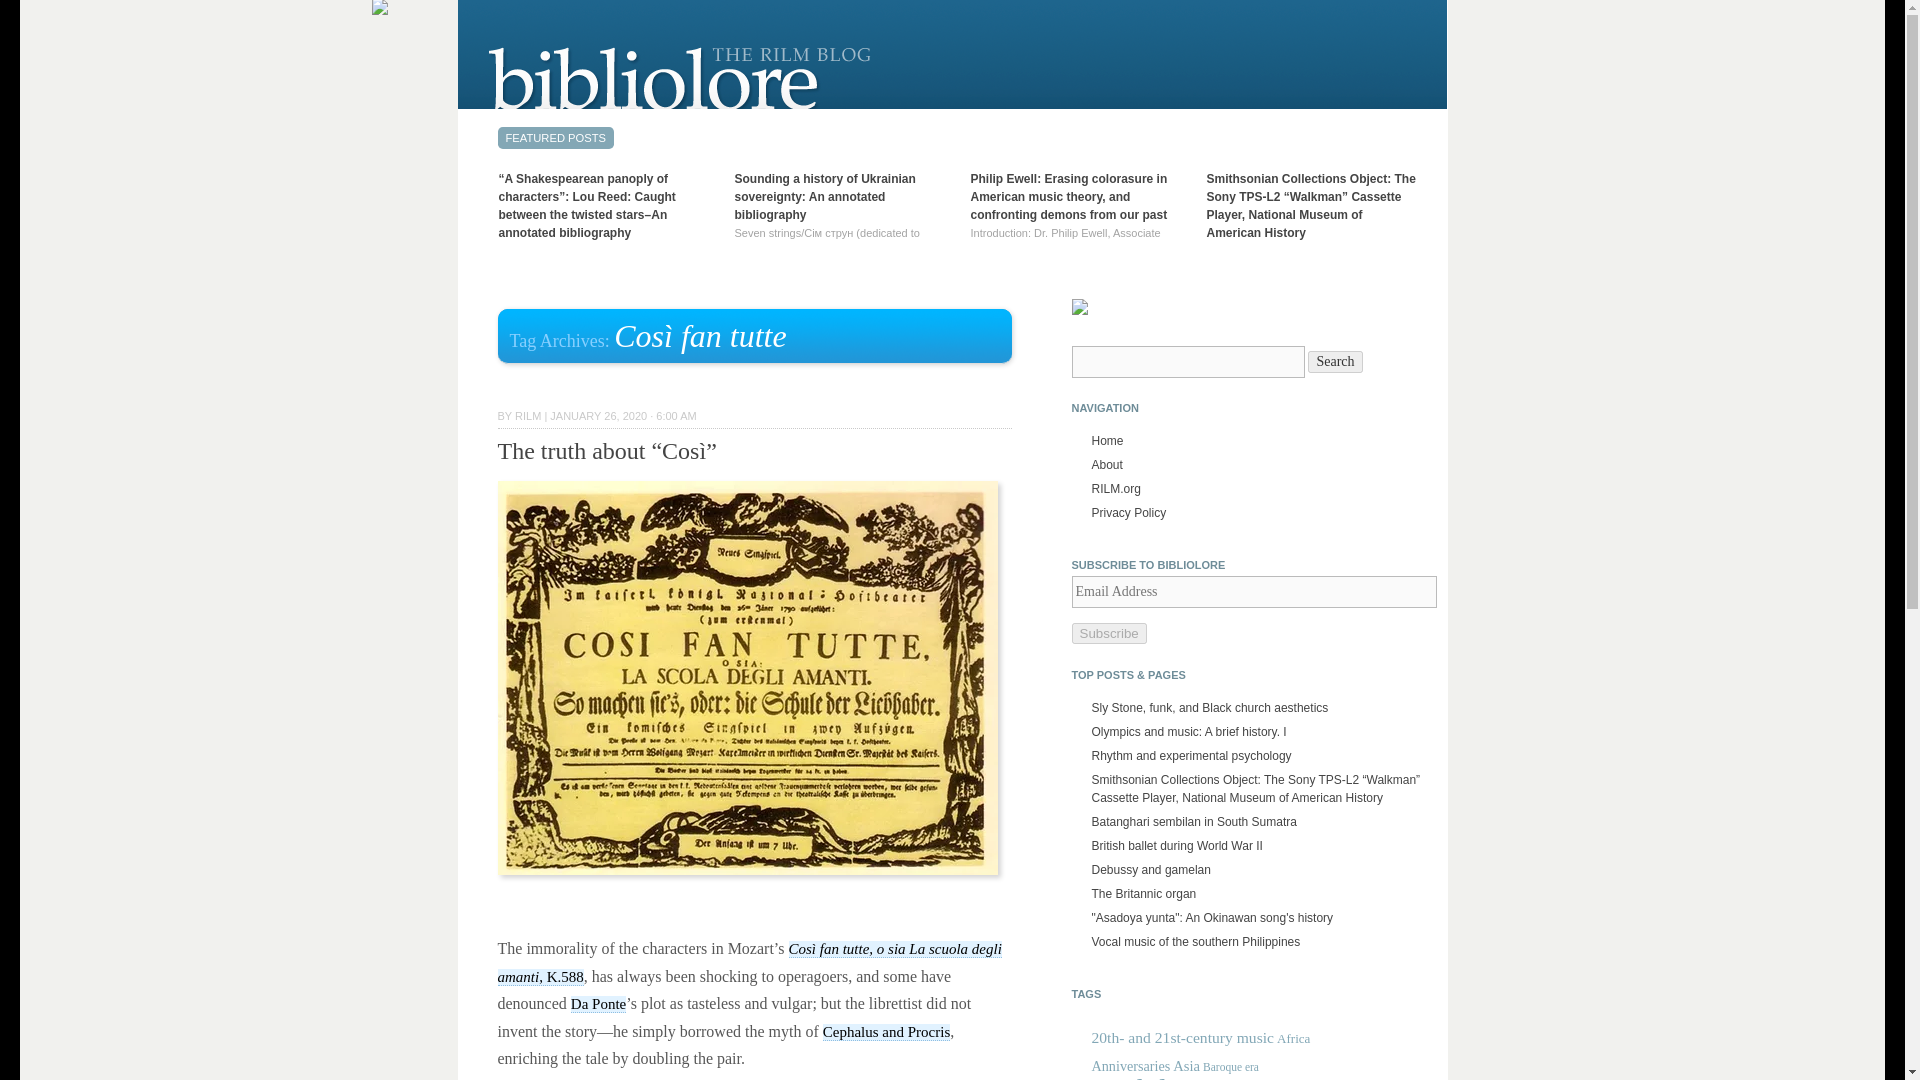 The image size is (1920, 1080). I want to click on Rhythm and experimental psychology, so click(1192, 756).